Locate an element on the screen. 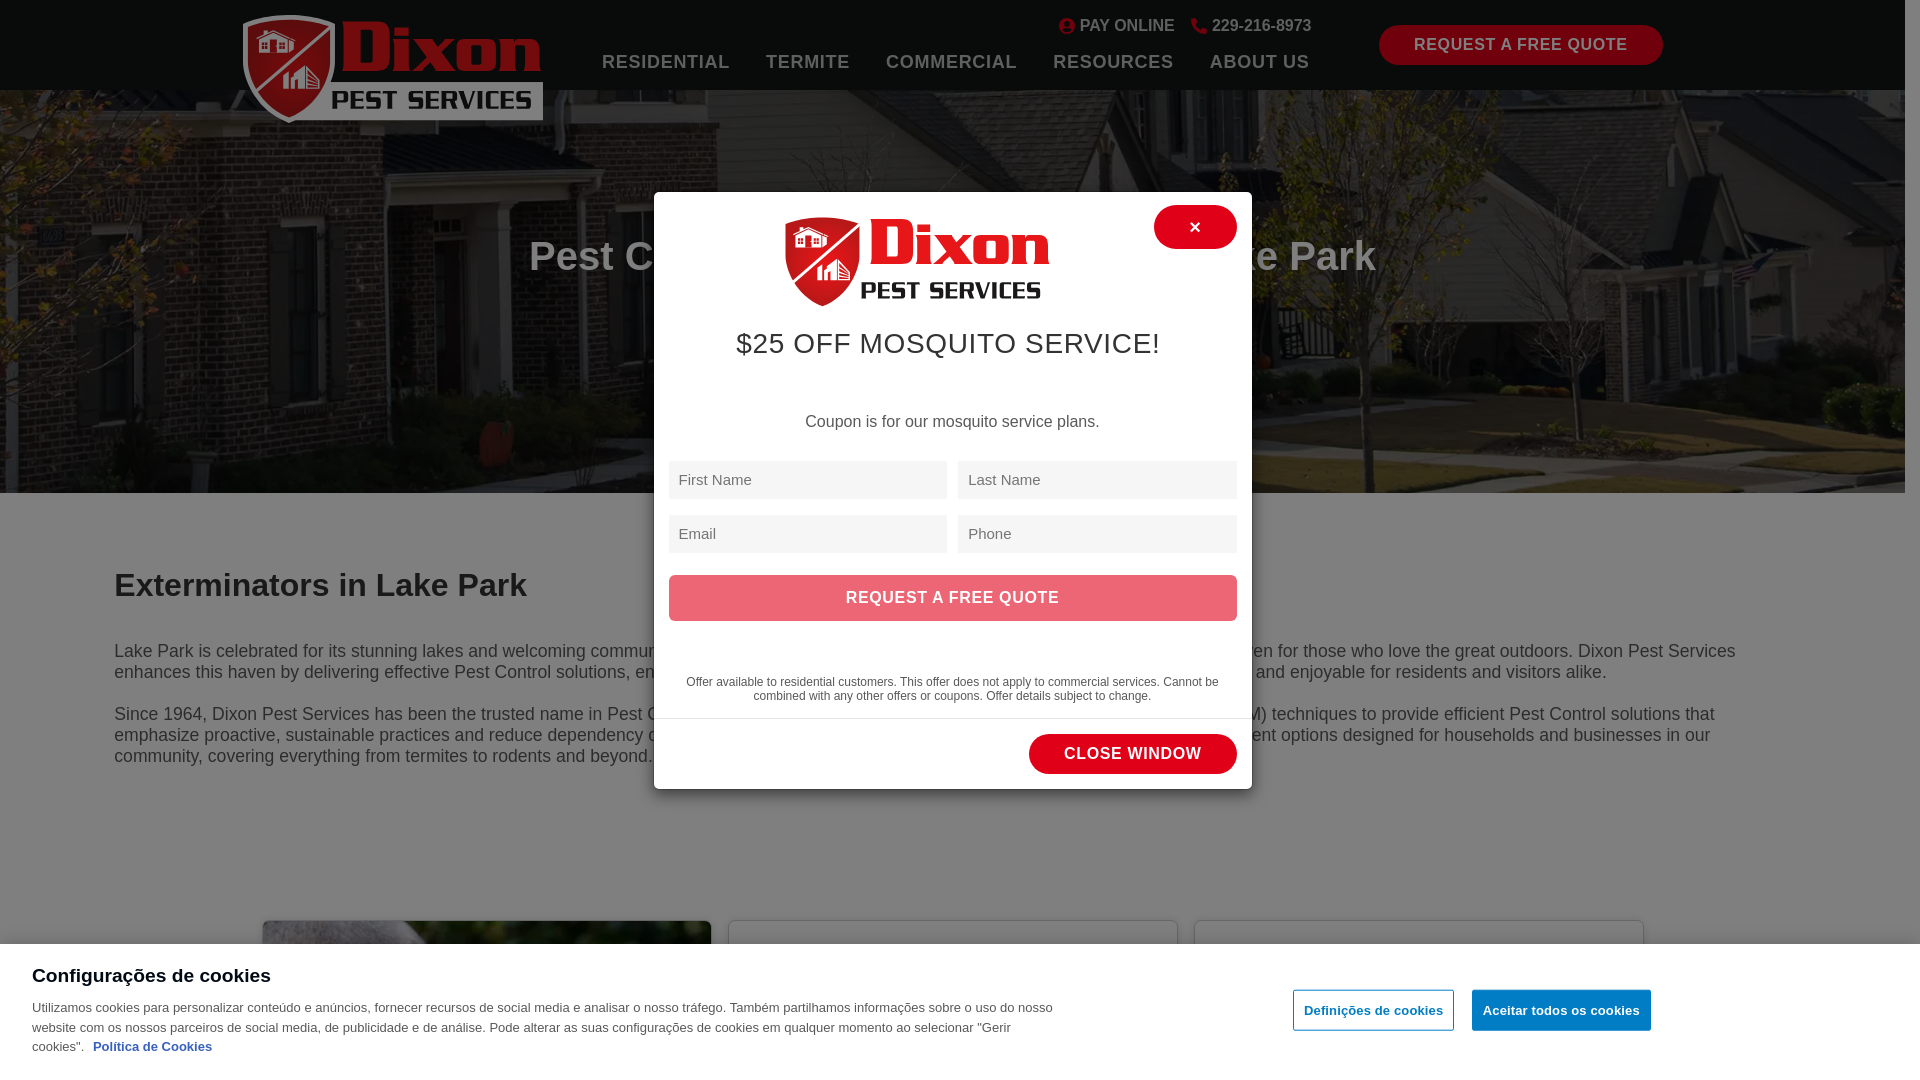 This screenshot has width=1920, height=1080. 229-216-8973 is located at coordinates (1250, 28).